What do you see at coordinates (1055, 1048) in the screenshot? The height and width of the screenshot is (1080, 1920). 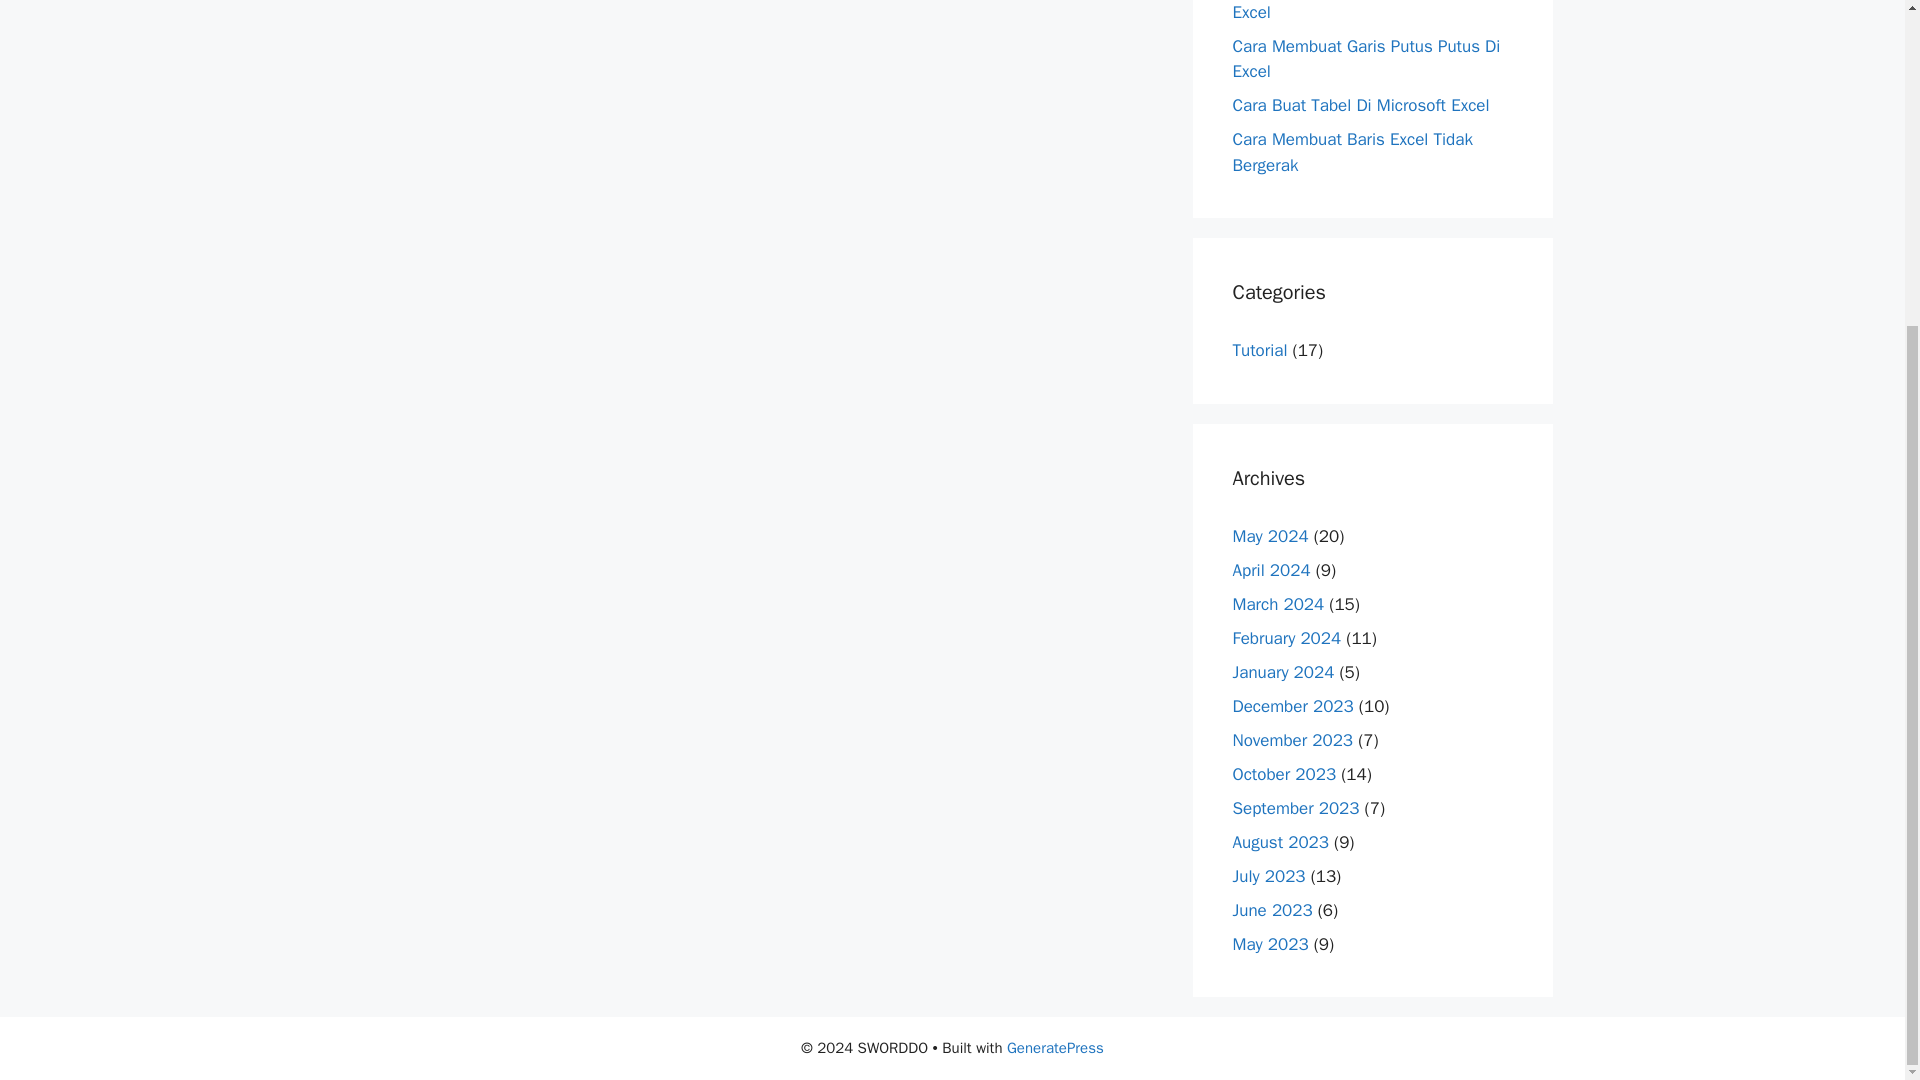 I see `GeneratePress` at bounding box center [1055, 1048].